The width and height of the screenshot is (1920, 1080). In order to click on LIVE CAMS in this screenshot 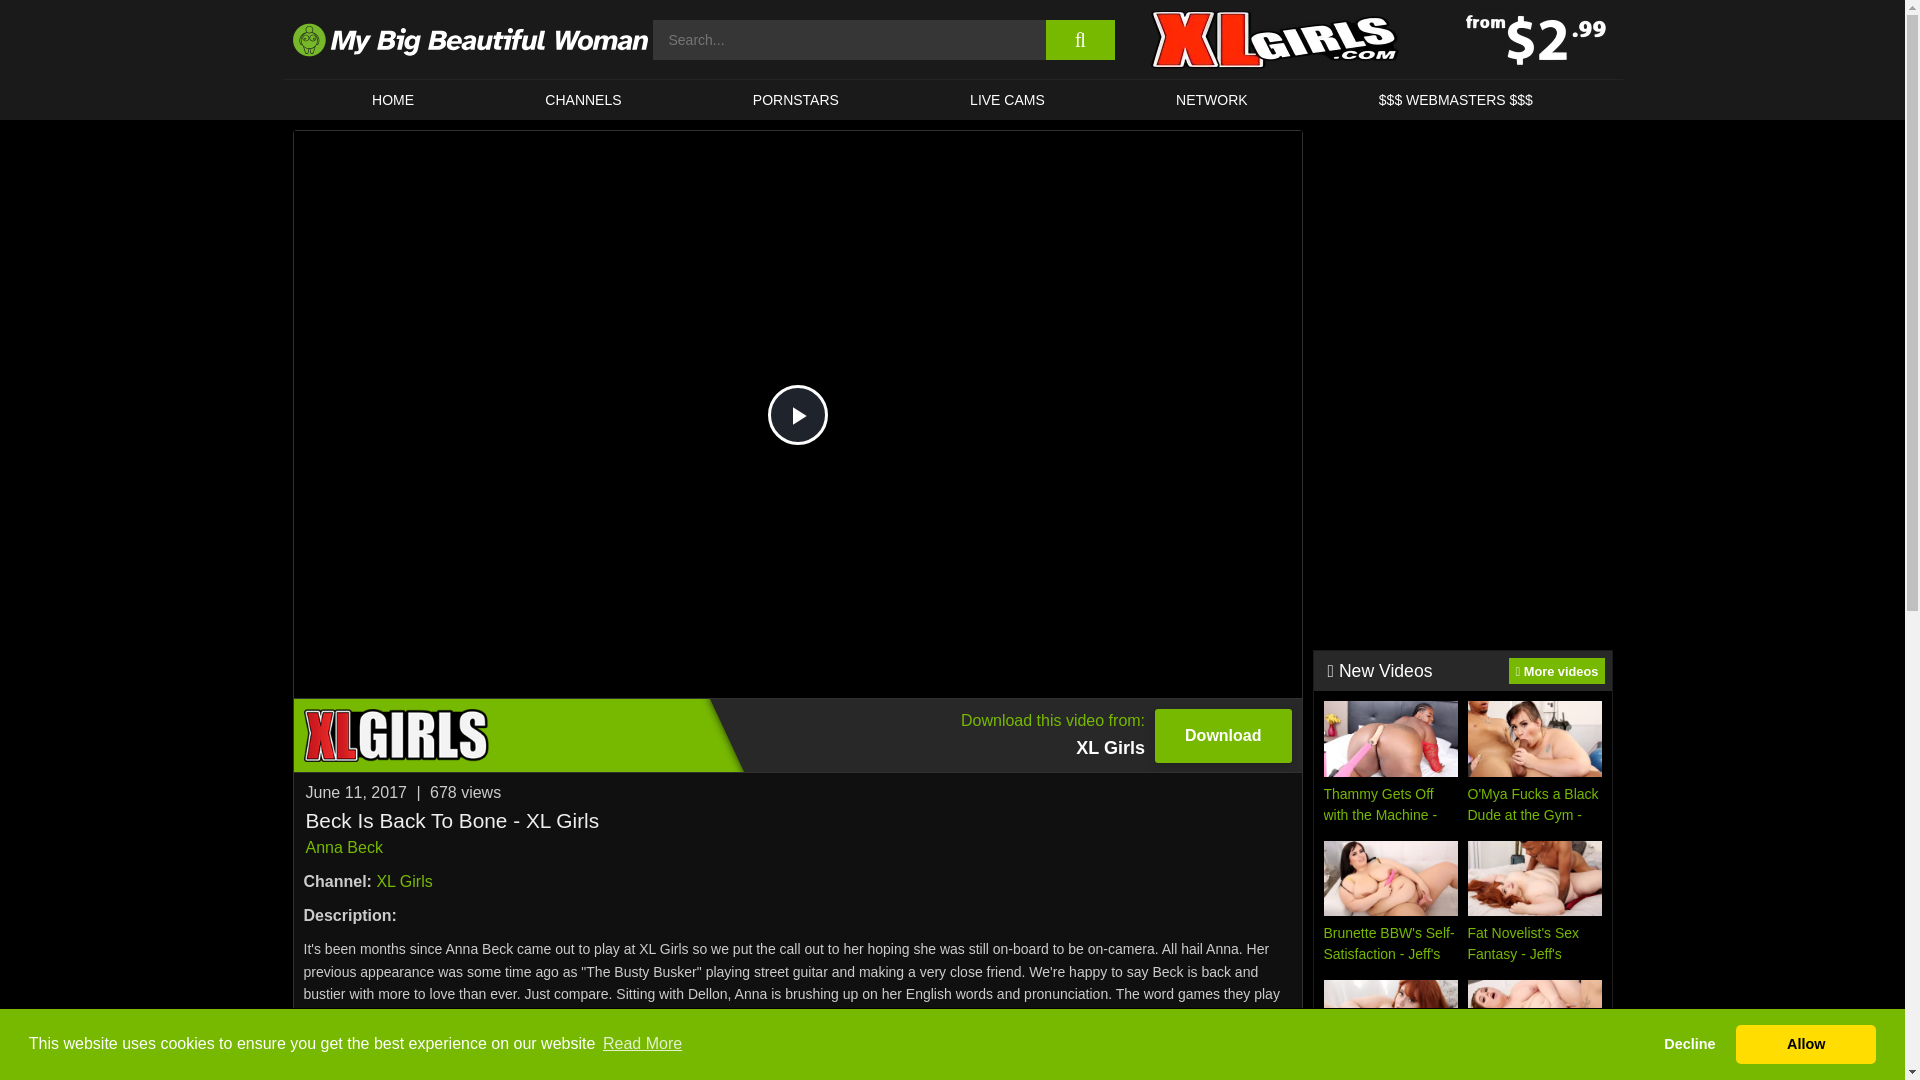, I will do `click(344, 848)`.